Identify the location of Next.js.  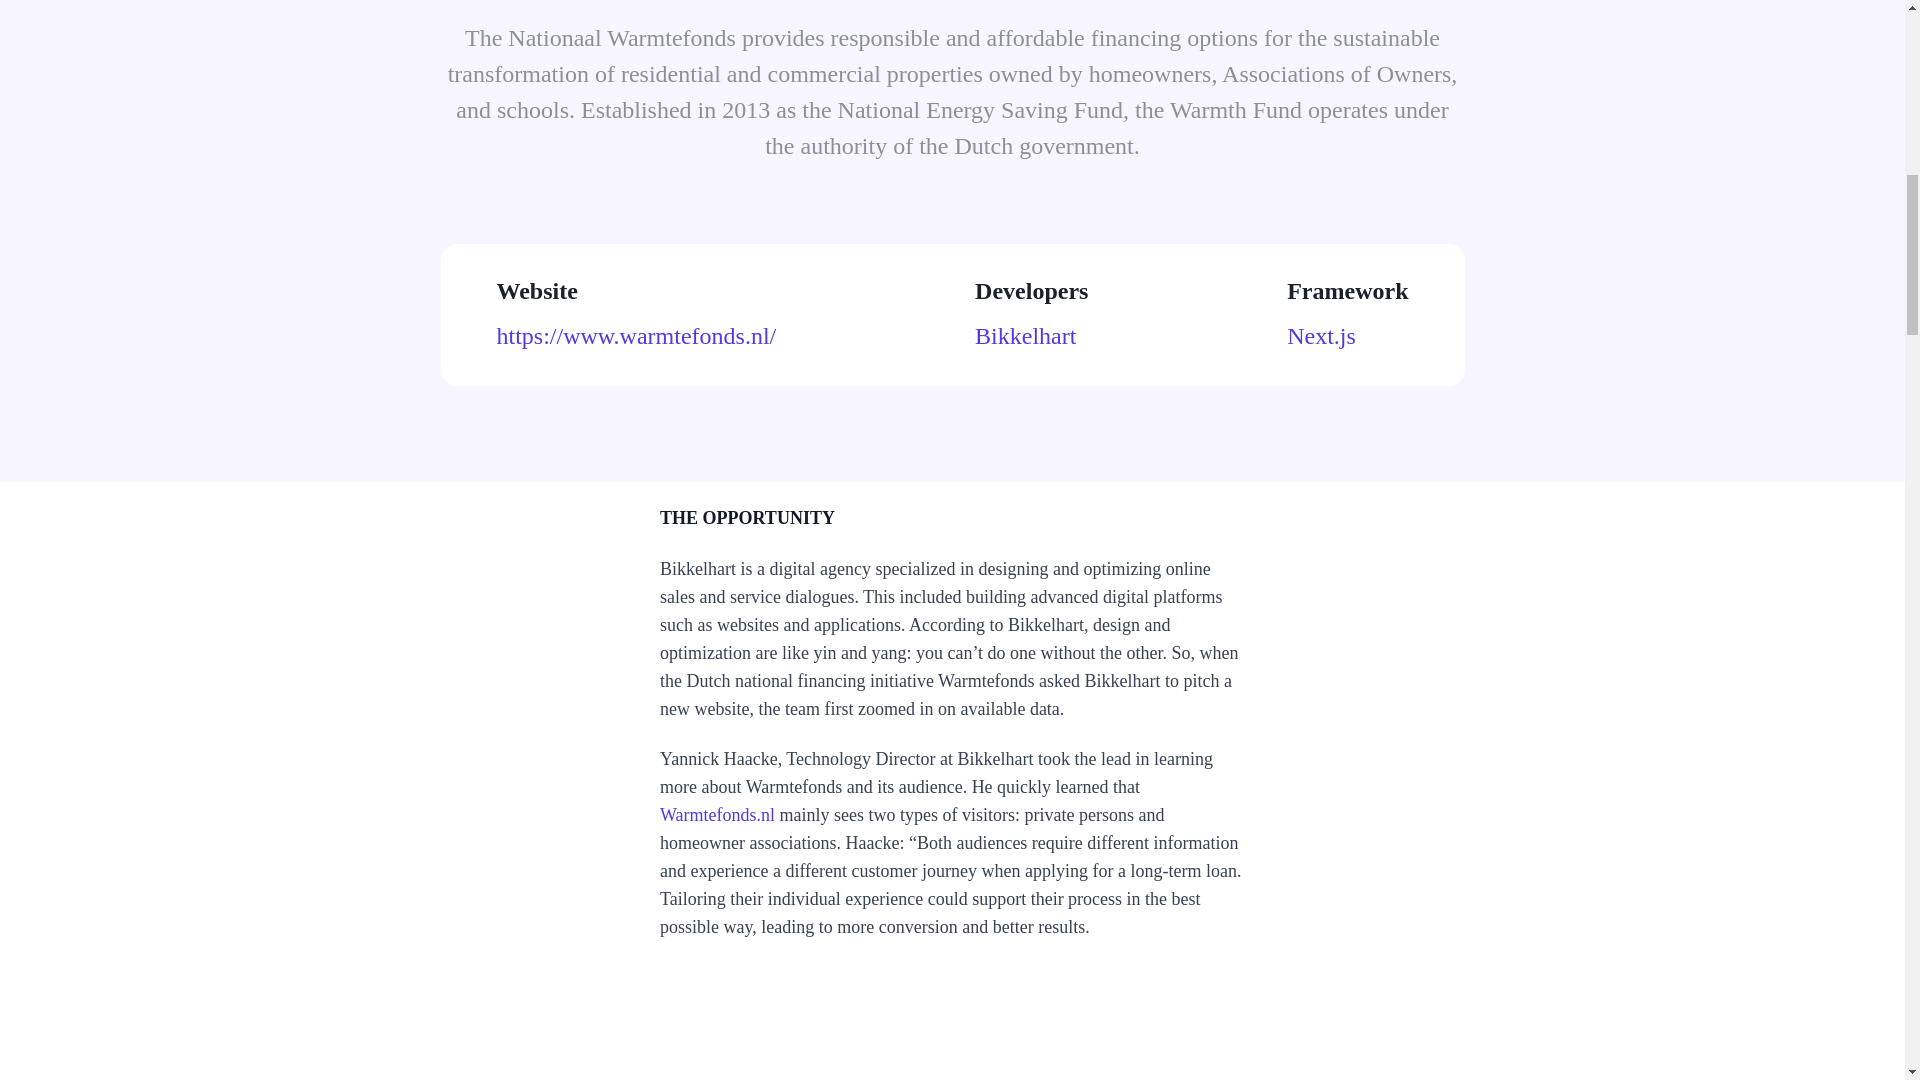
(1346, 336).